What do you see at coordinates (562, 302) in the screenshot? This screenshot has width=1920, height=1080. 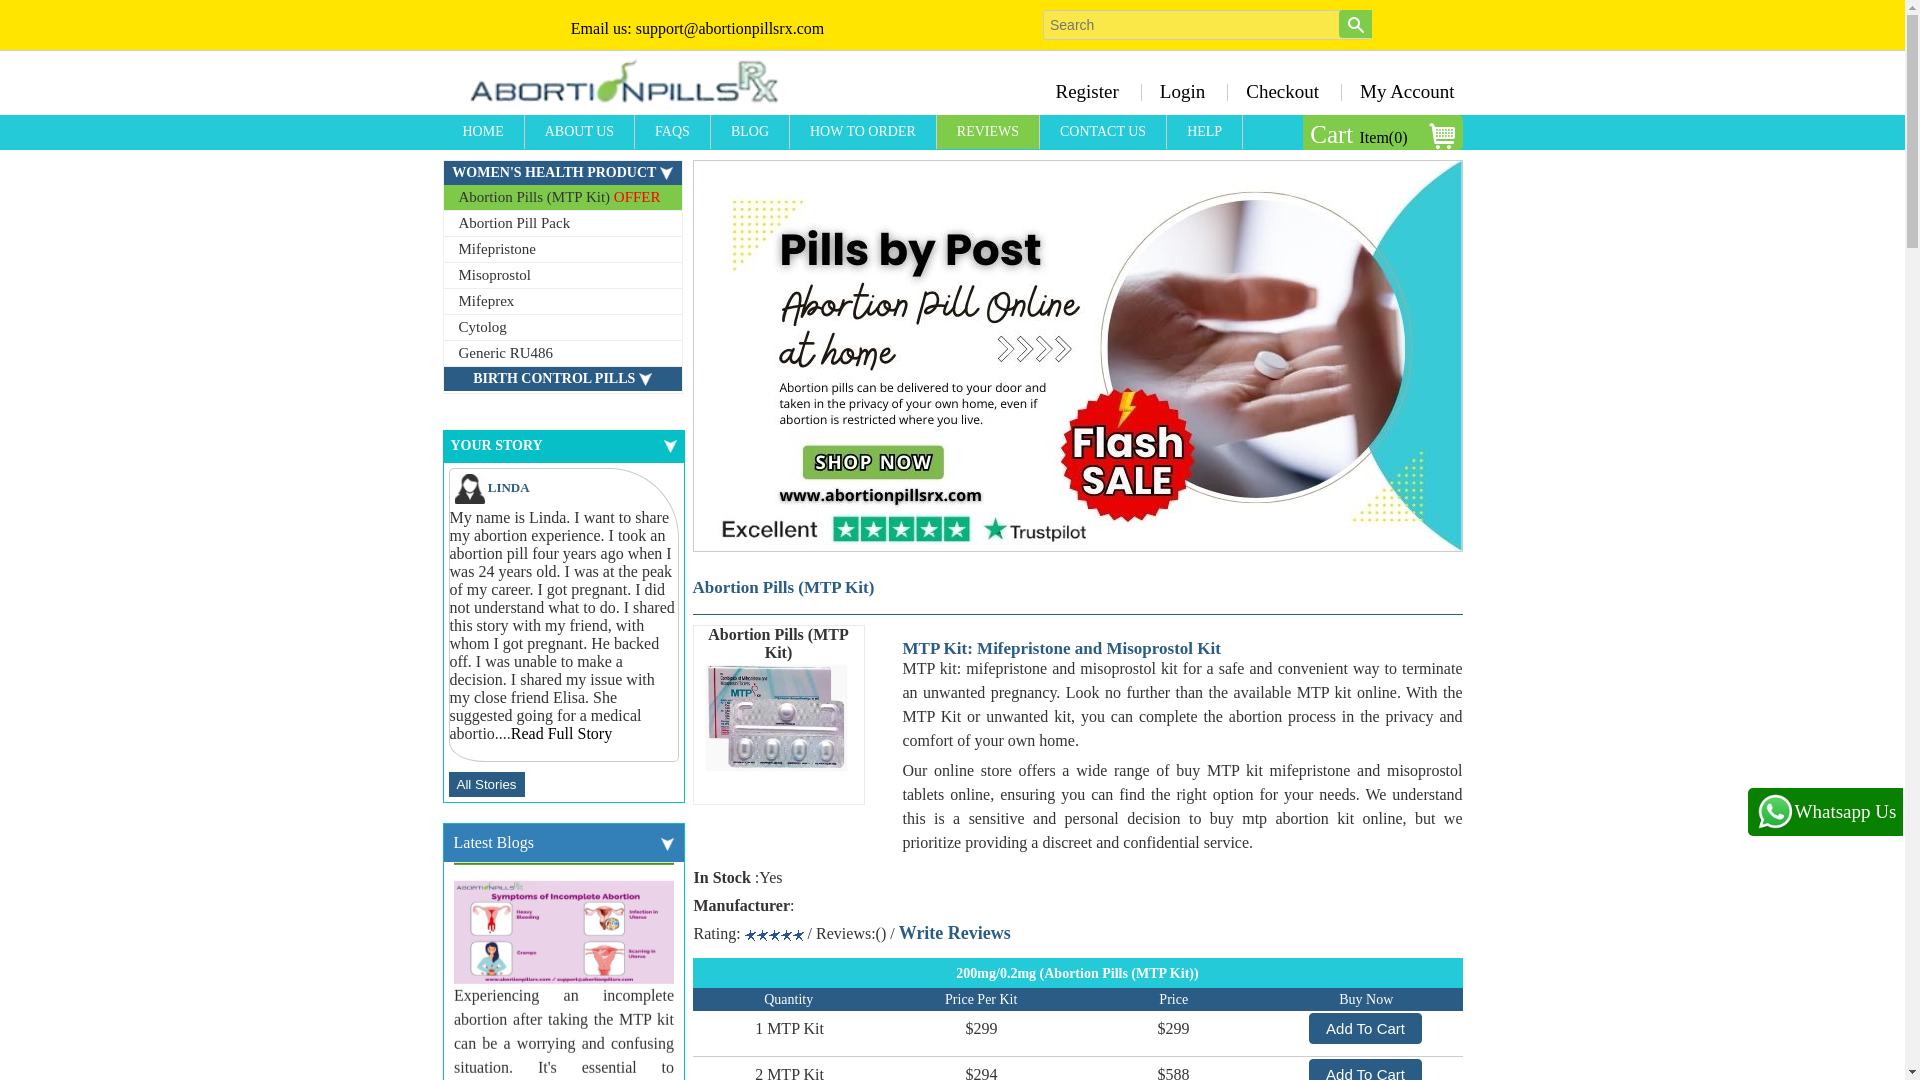 I see `Mifeprex` at bounding box center [562, 302].